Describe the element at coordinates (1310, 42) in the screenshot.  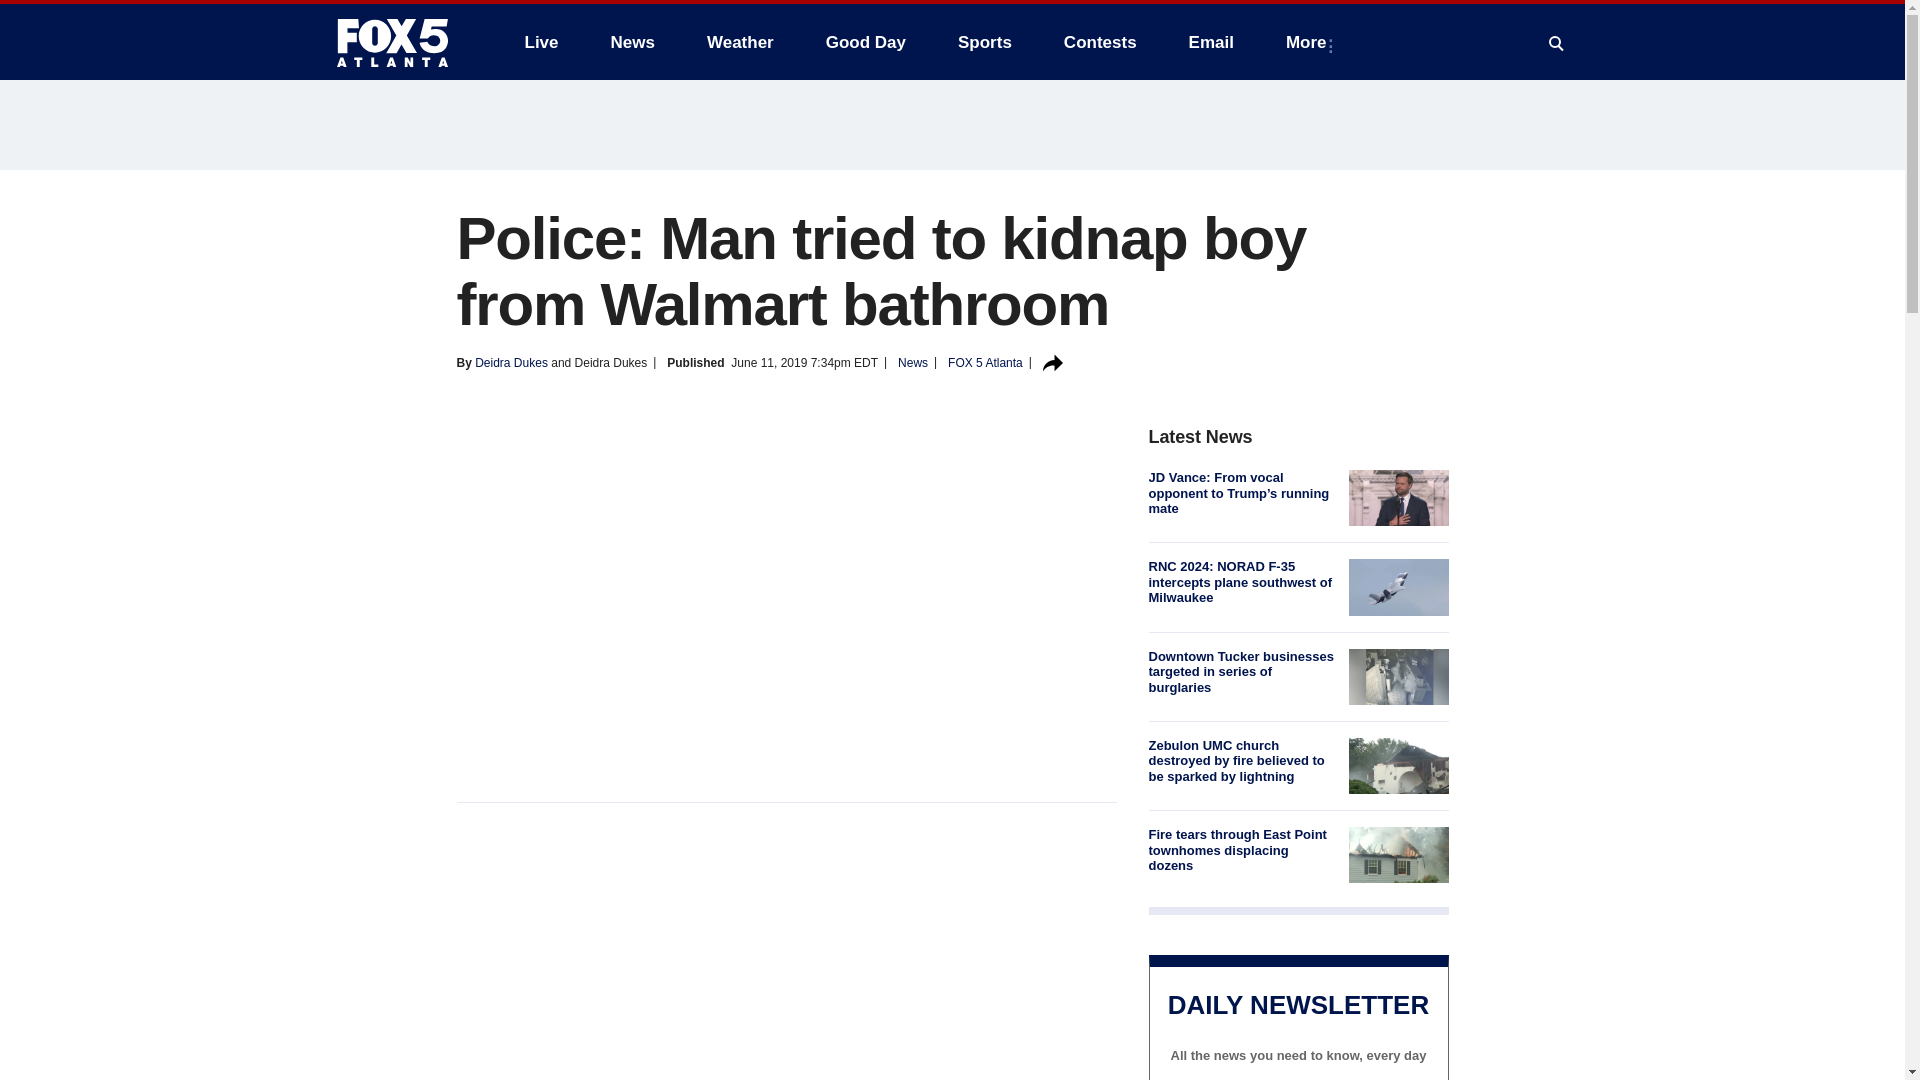
I see `More` at that location.